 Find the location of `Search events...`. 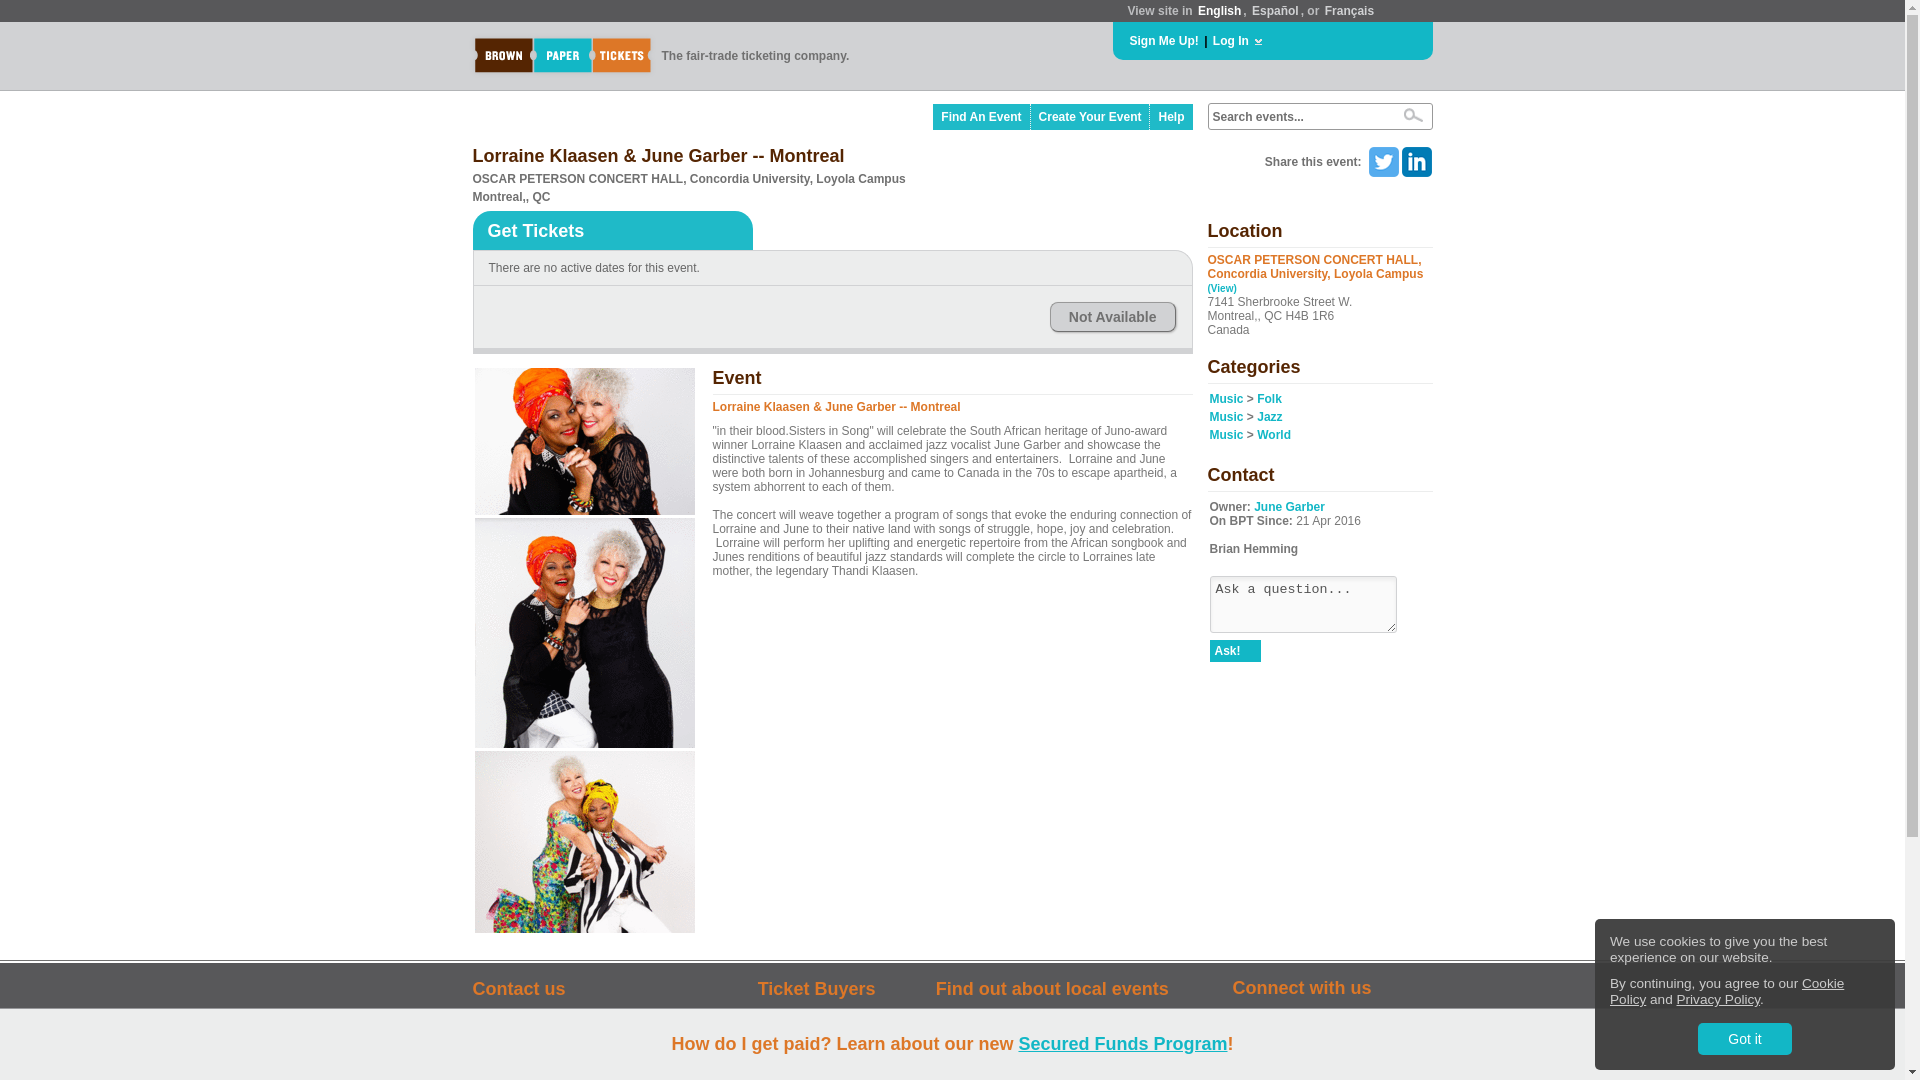

Search events... is located at coordinates (1298, 117).